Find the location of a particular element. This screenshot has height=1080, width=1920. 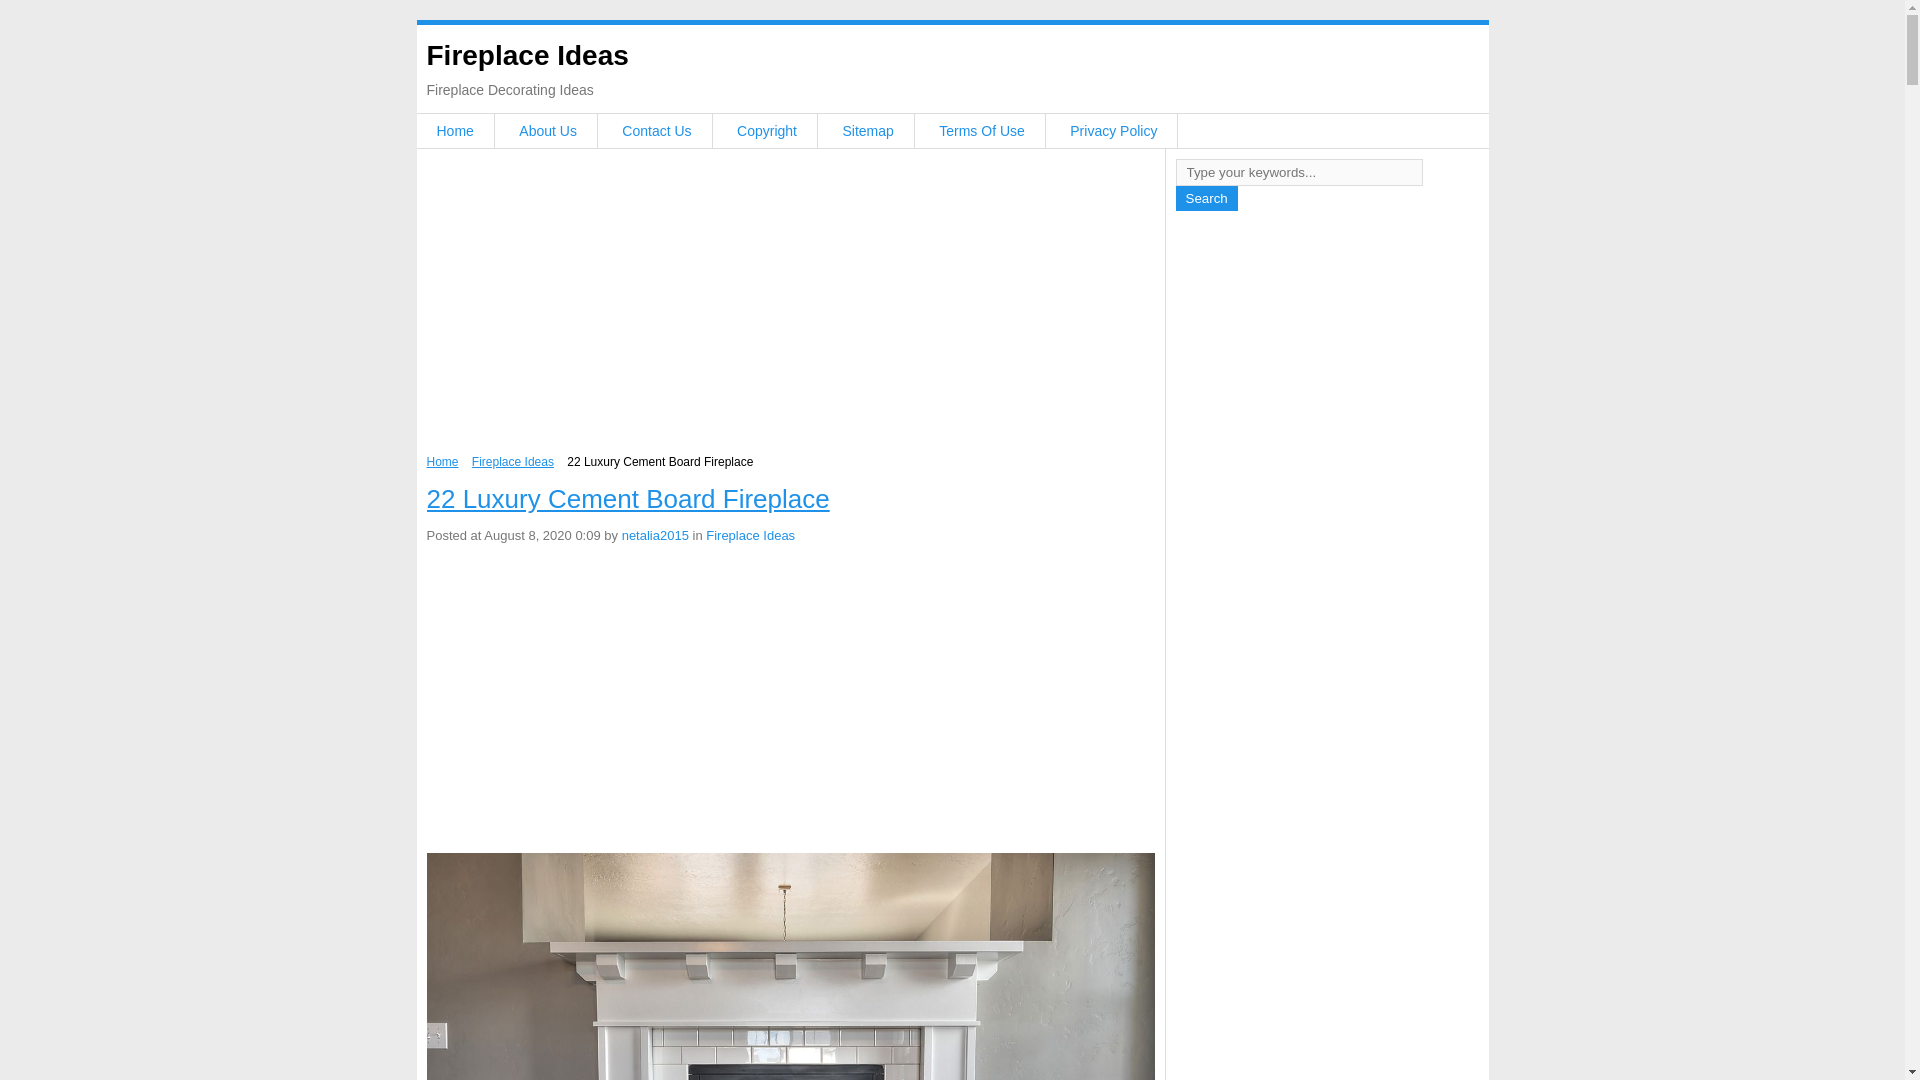

Advertisement is located at coordinates (790, 702).